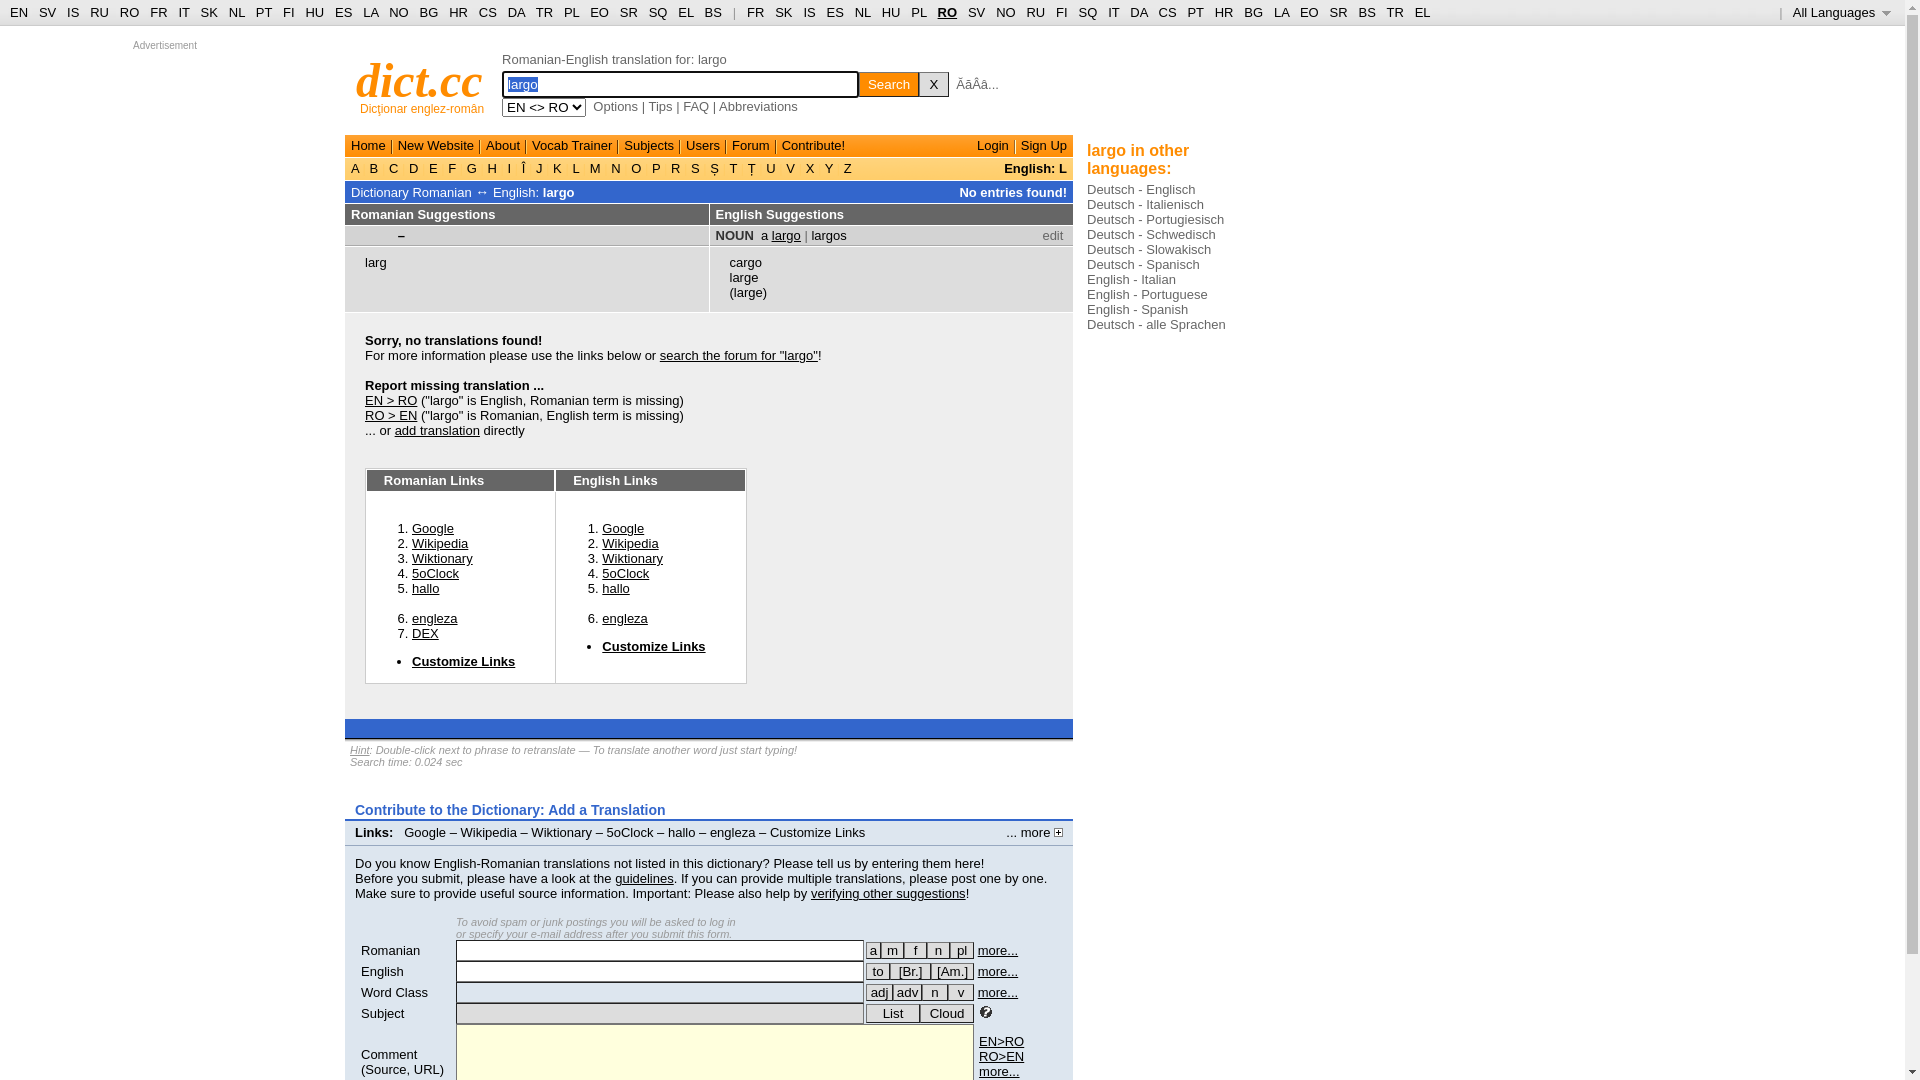 Image resolution: width=1920 pixels, height=1080 pixels. I want to click on Customize Links, so click(654, 646).